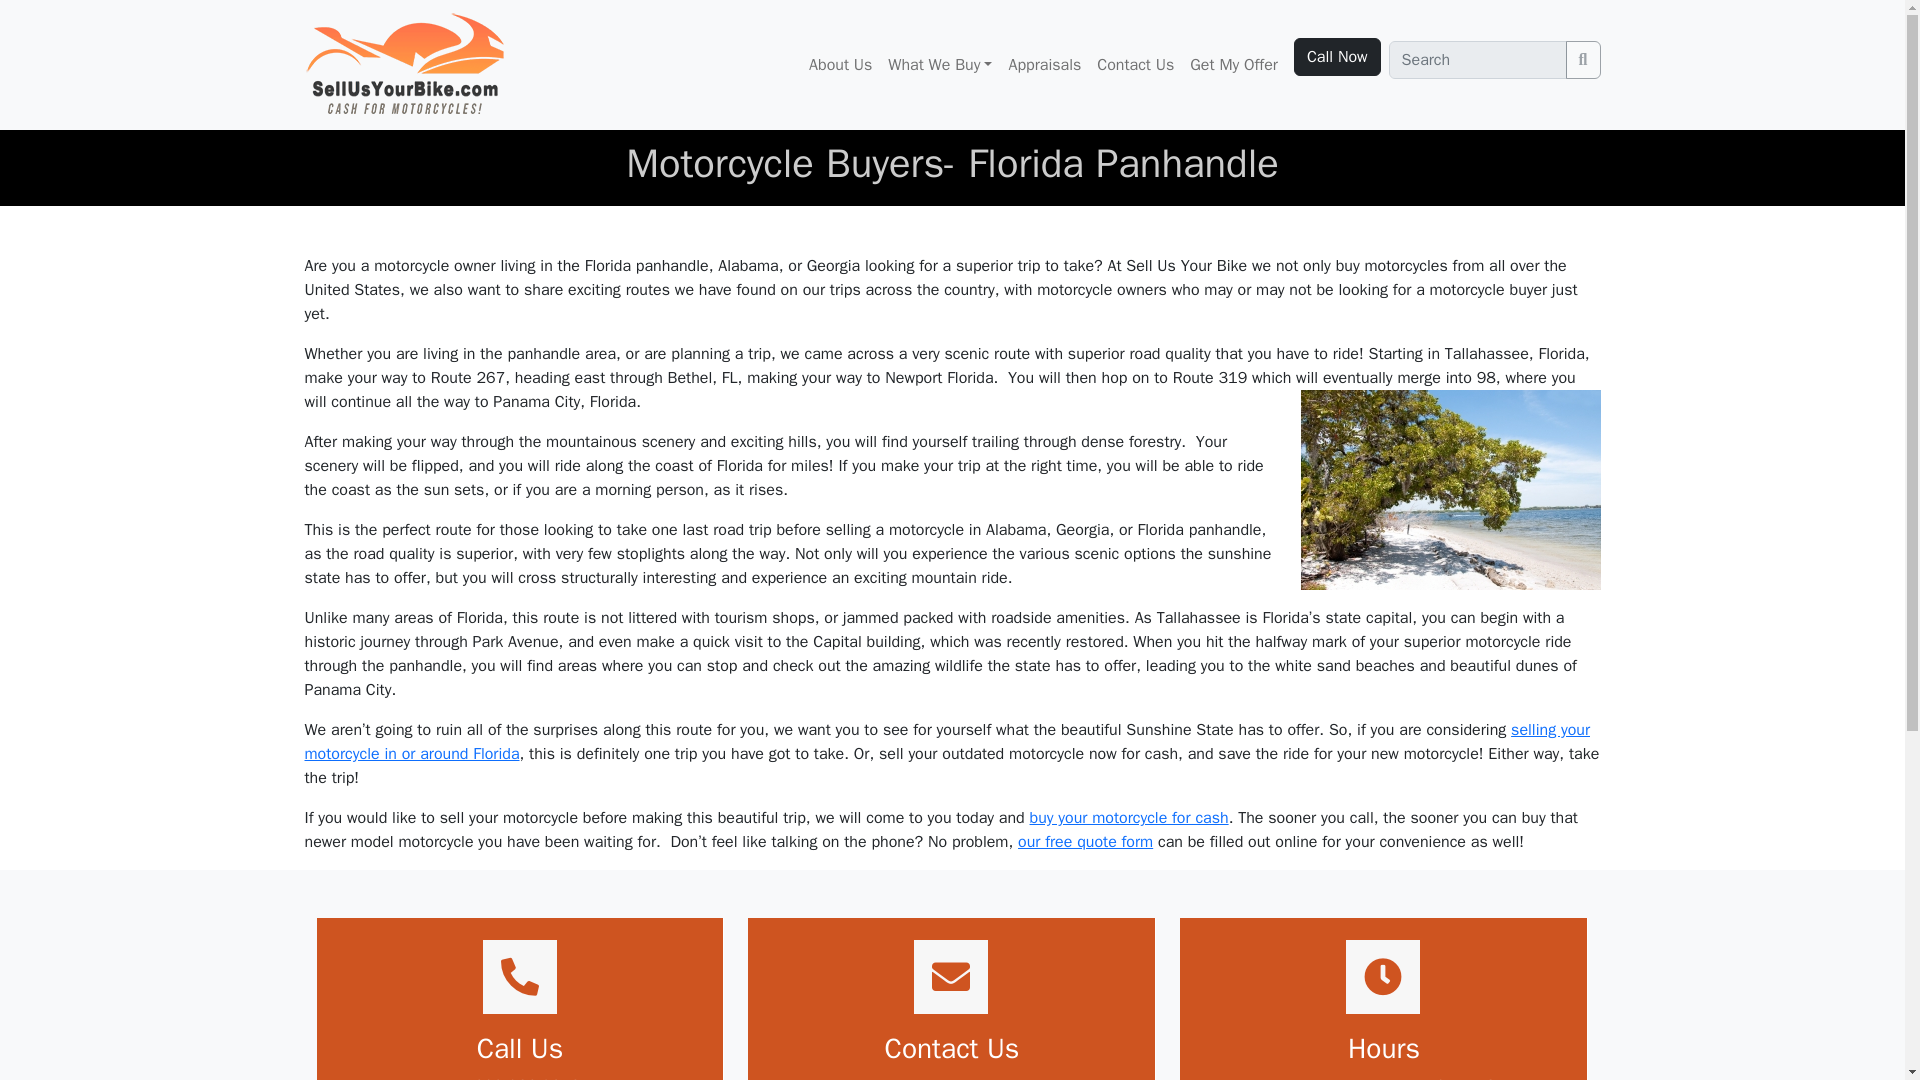 This screenshot has height=1080, width=1920. What do you see at coordinates (1085, 842) in the screenshot?
I see `Free Online Quote Form` at bounding box center [1085, 842].